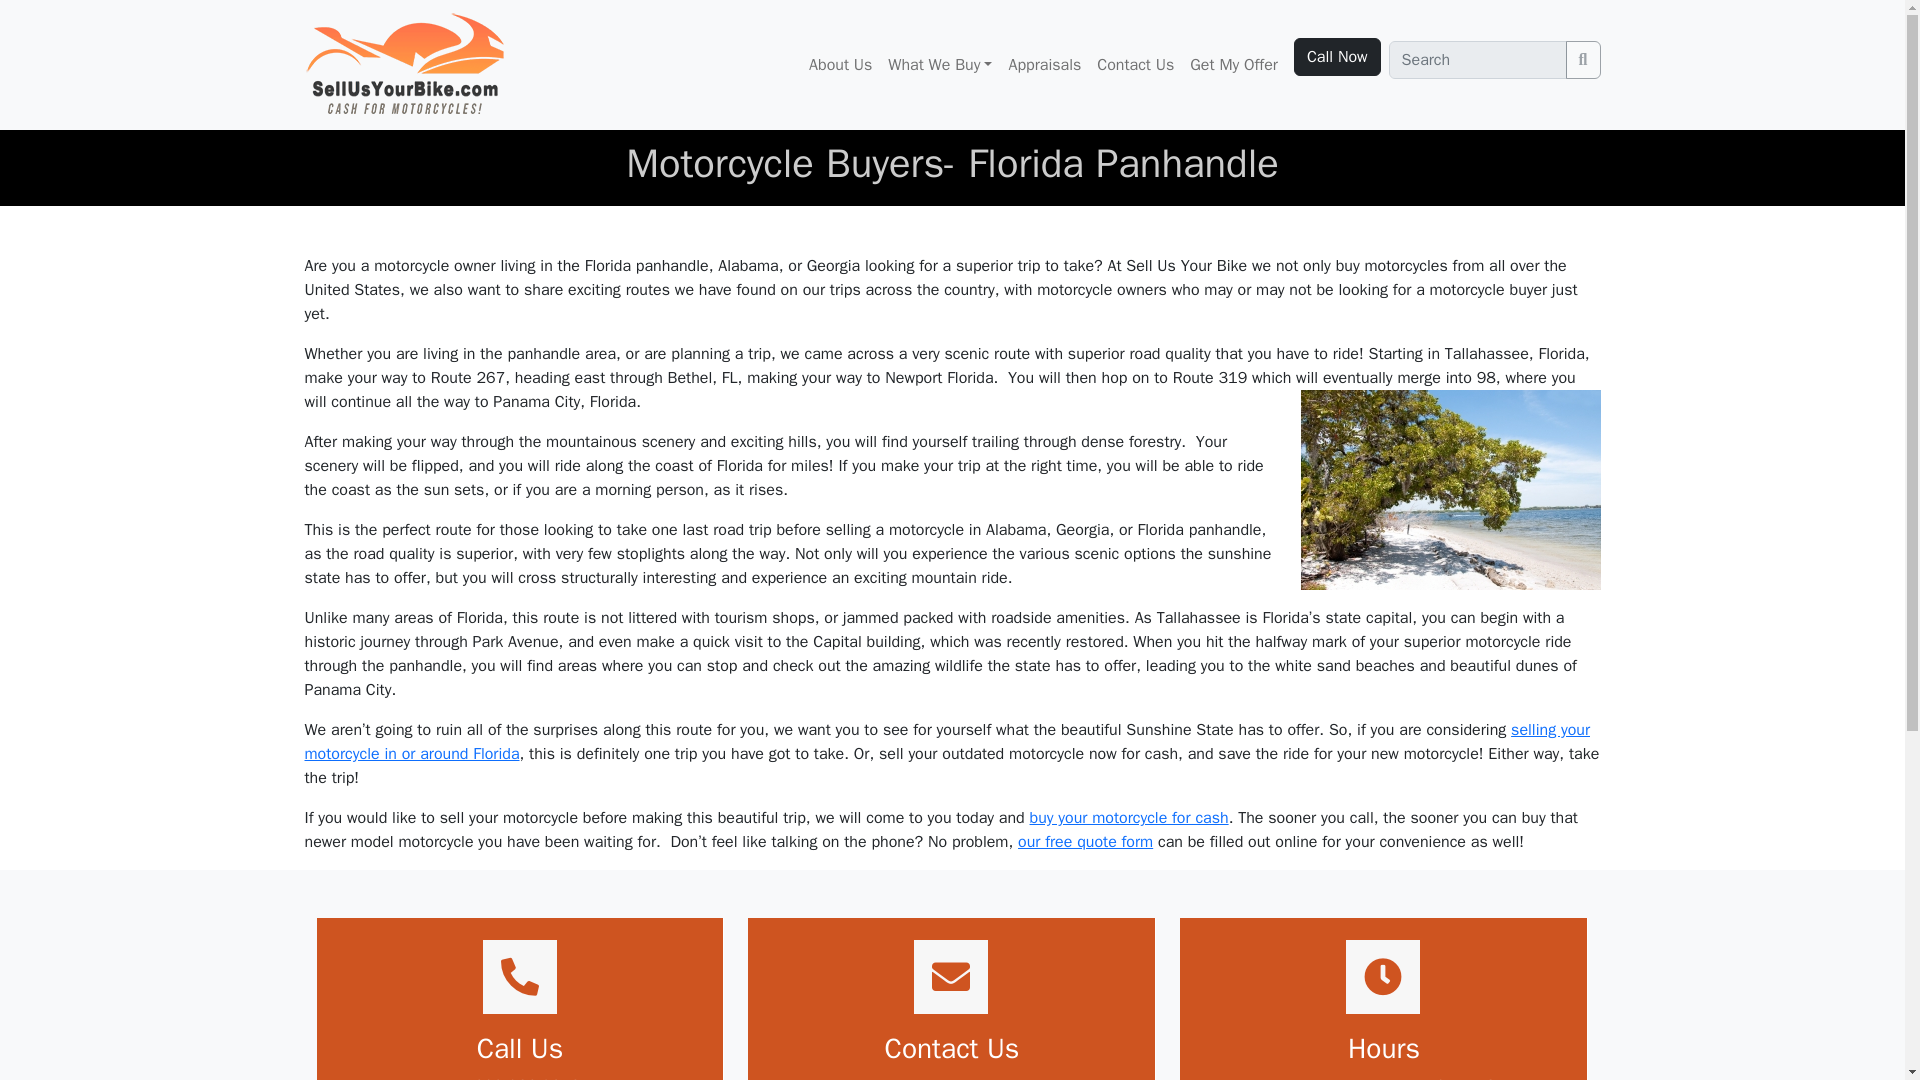 This screenshot has height=1080, width=1920. What do you see at coordinates (1085, 842) in the screenshot?
I see `Free Online Quote Form` at bounding box center [1085, 842].